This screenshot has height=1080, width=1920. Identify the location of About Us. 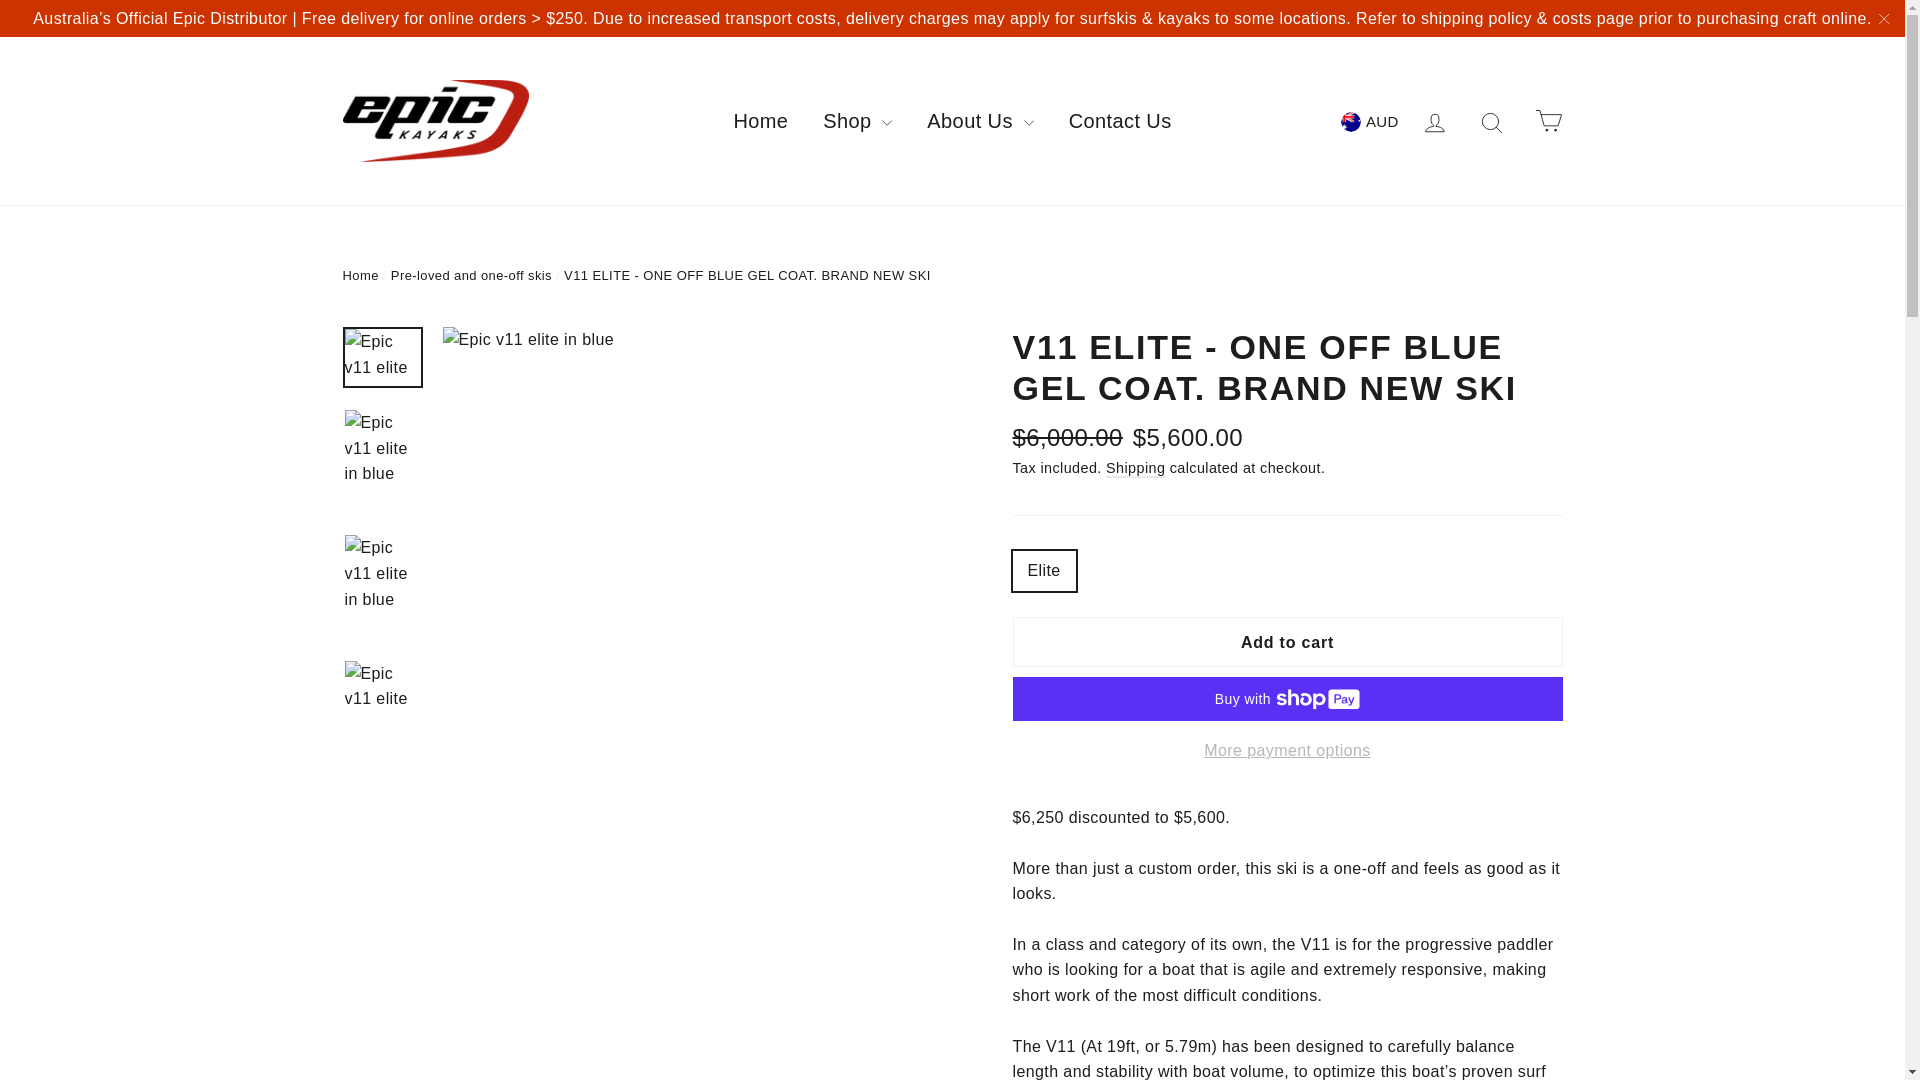
(980, 120).